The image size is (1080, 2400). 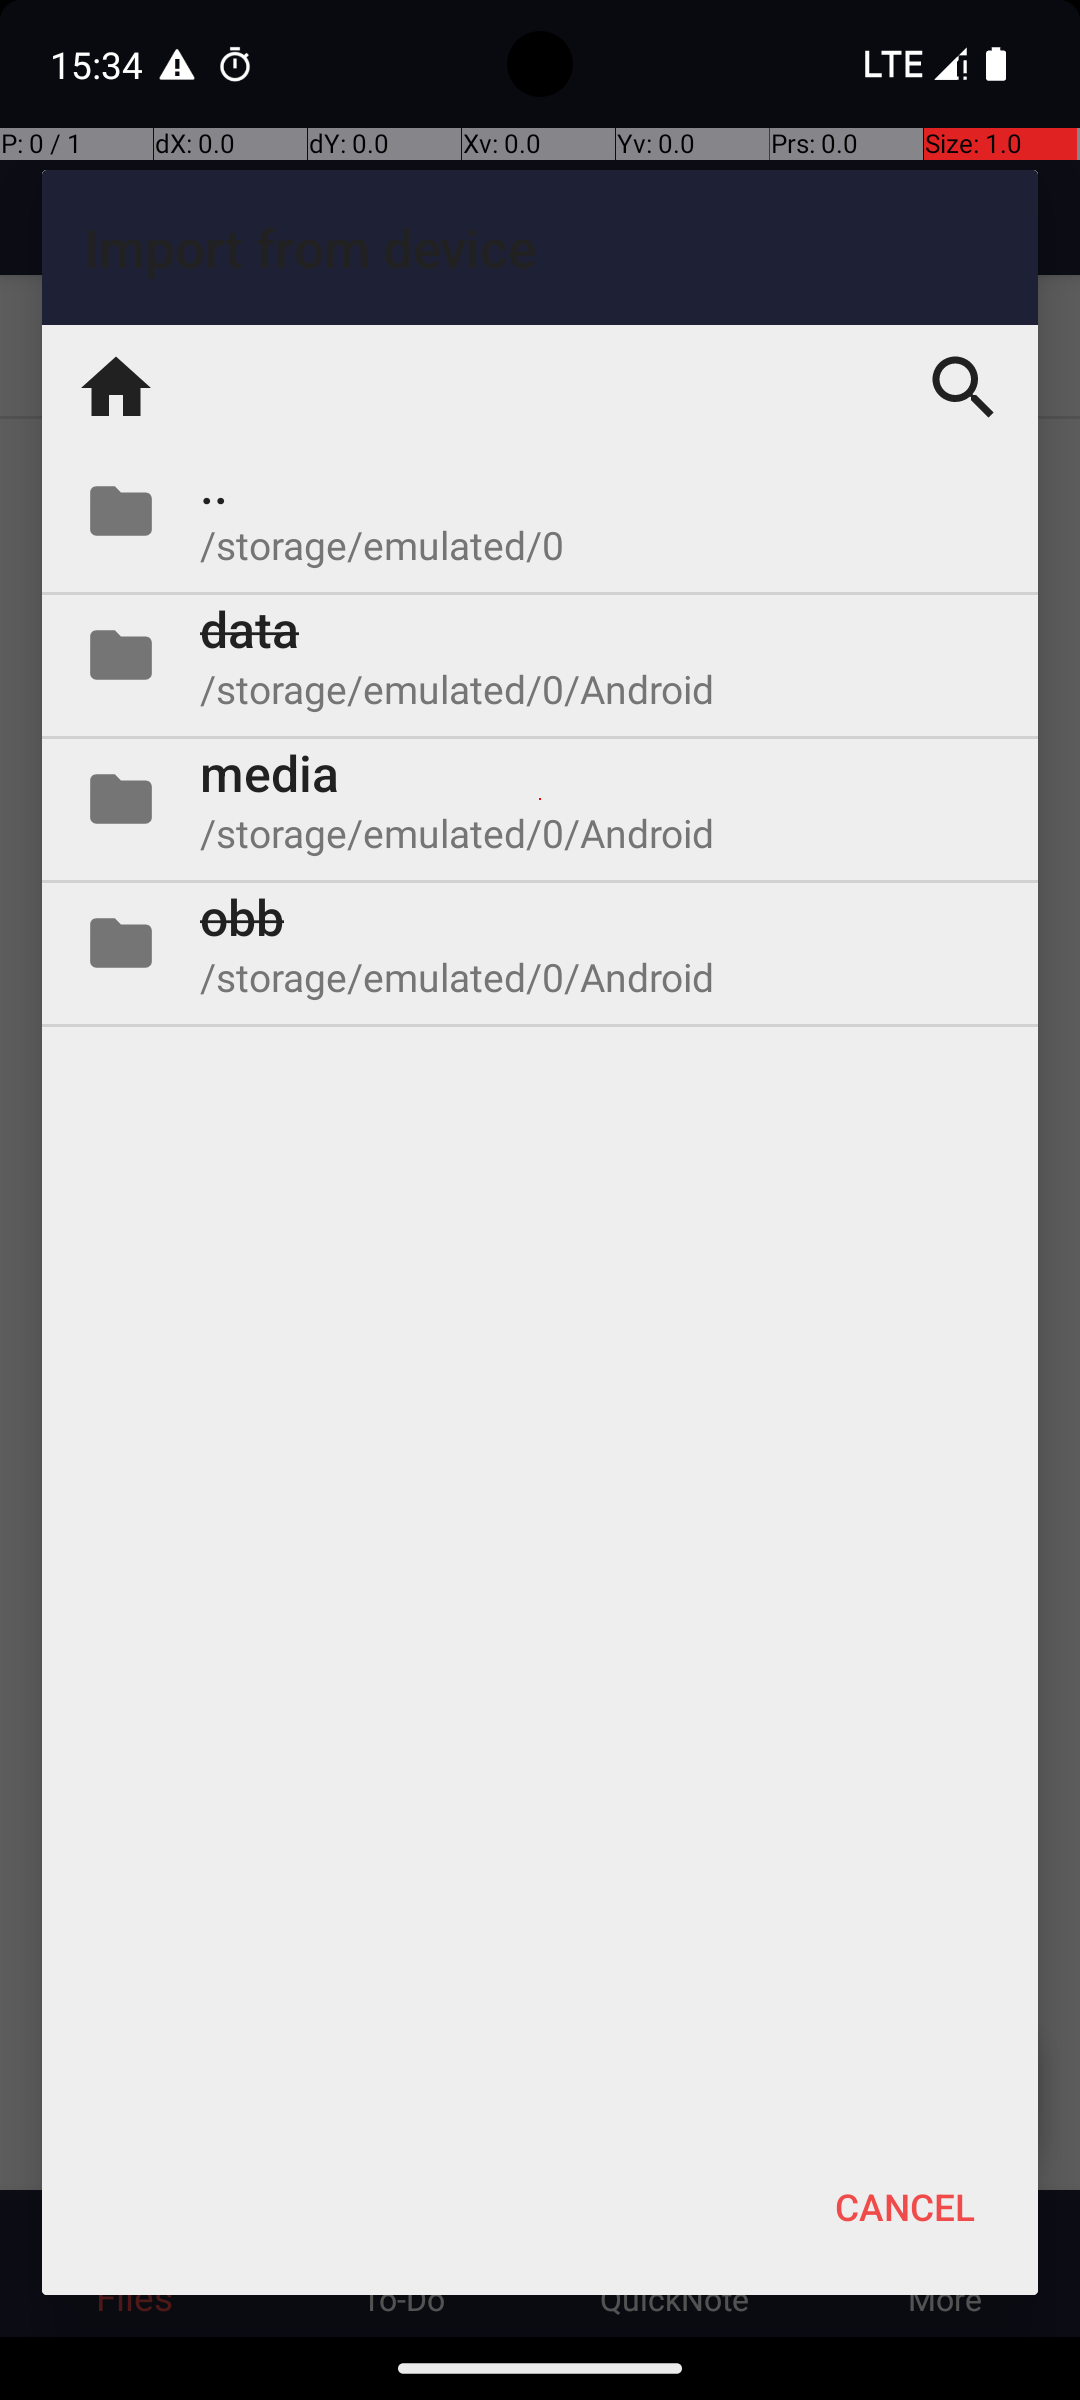 What do you see at coordinates (540, 248) in the screenshot?
I see `Import from device` at bounding box center [540, 248].